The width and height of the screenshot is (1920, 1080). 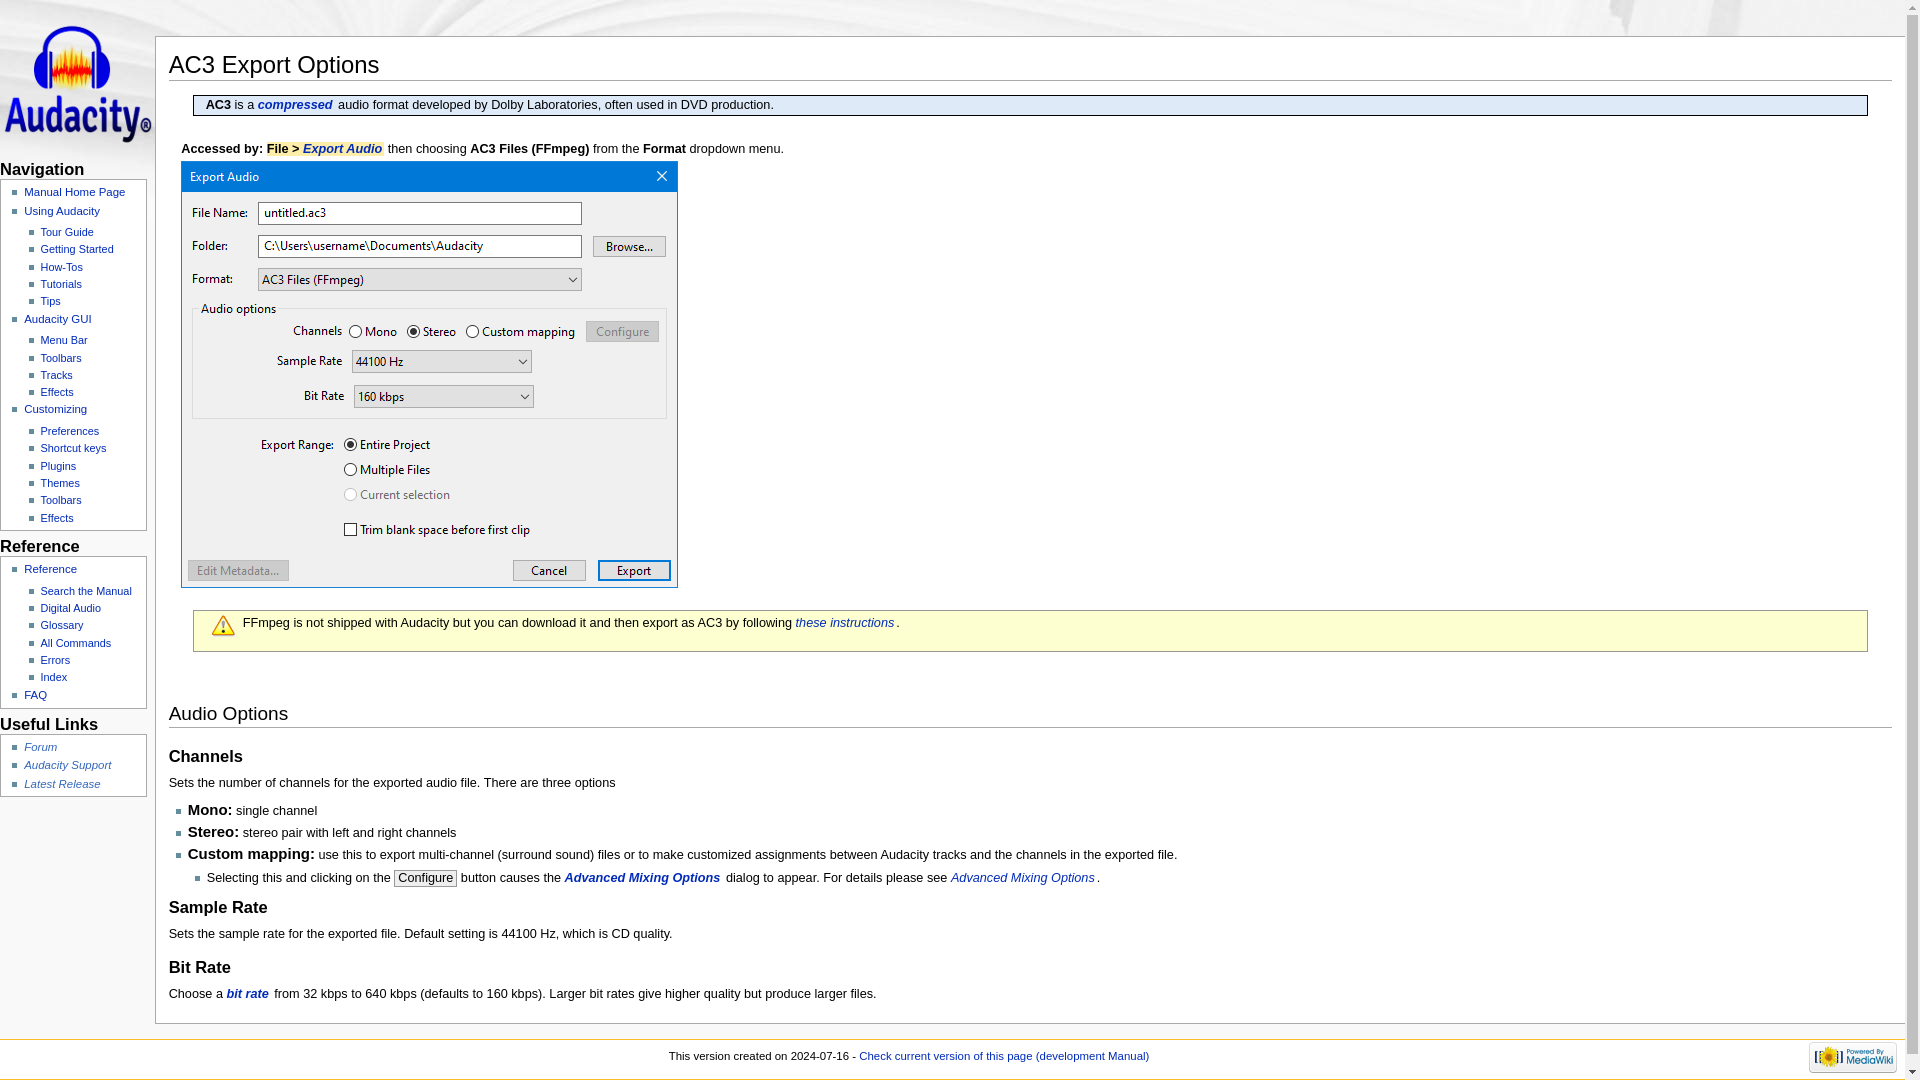 I want to click on How to use Audacity, so click(x=61, y=211).